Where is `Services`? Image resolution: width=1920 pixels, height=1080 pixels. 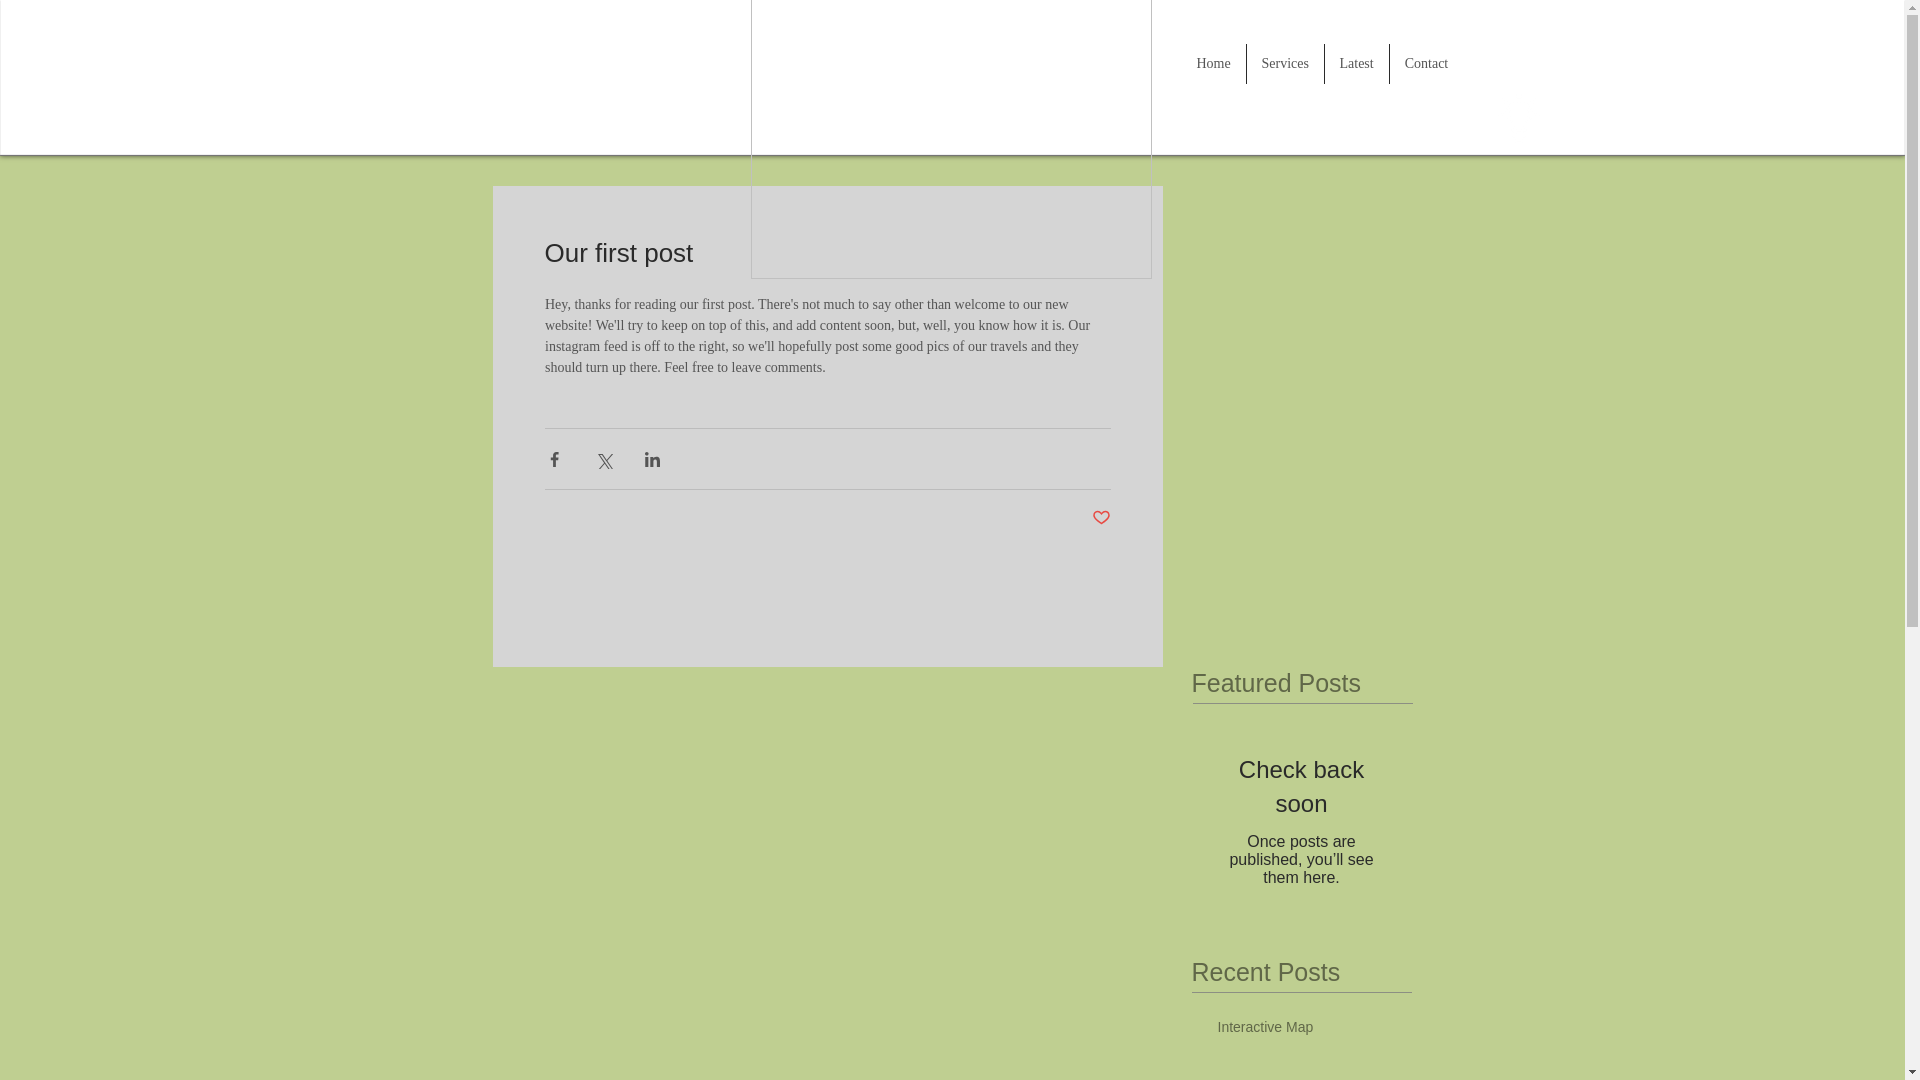 Services is located at coordinates (1284, 64).